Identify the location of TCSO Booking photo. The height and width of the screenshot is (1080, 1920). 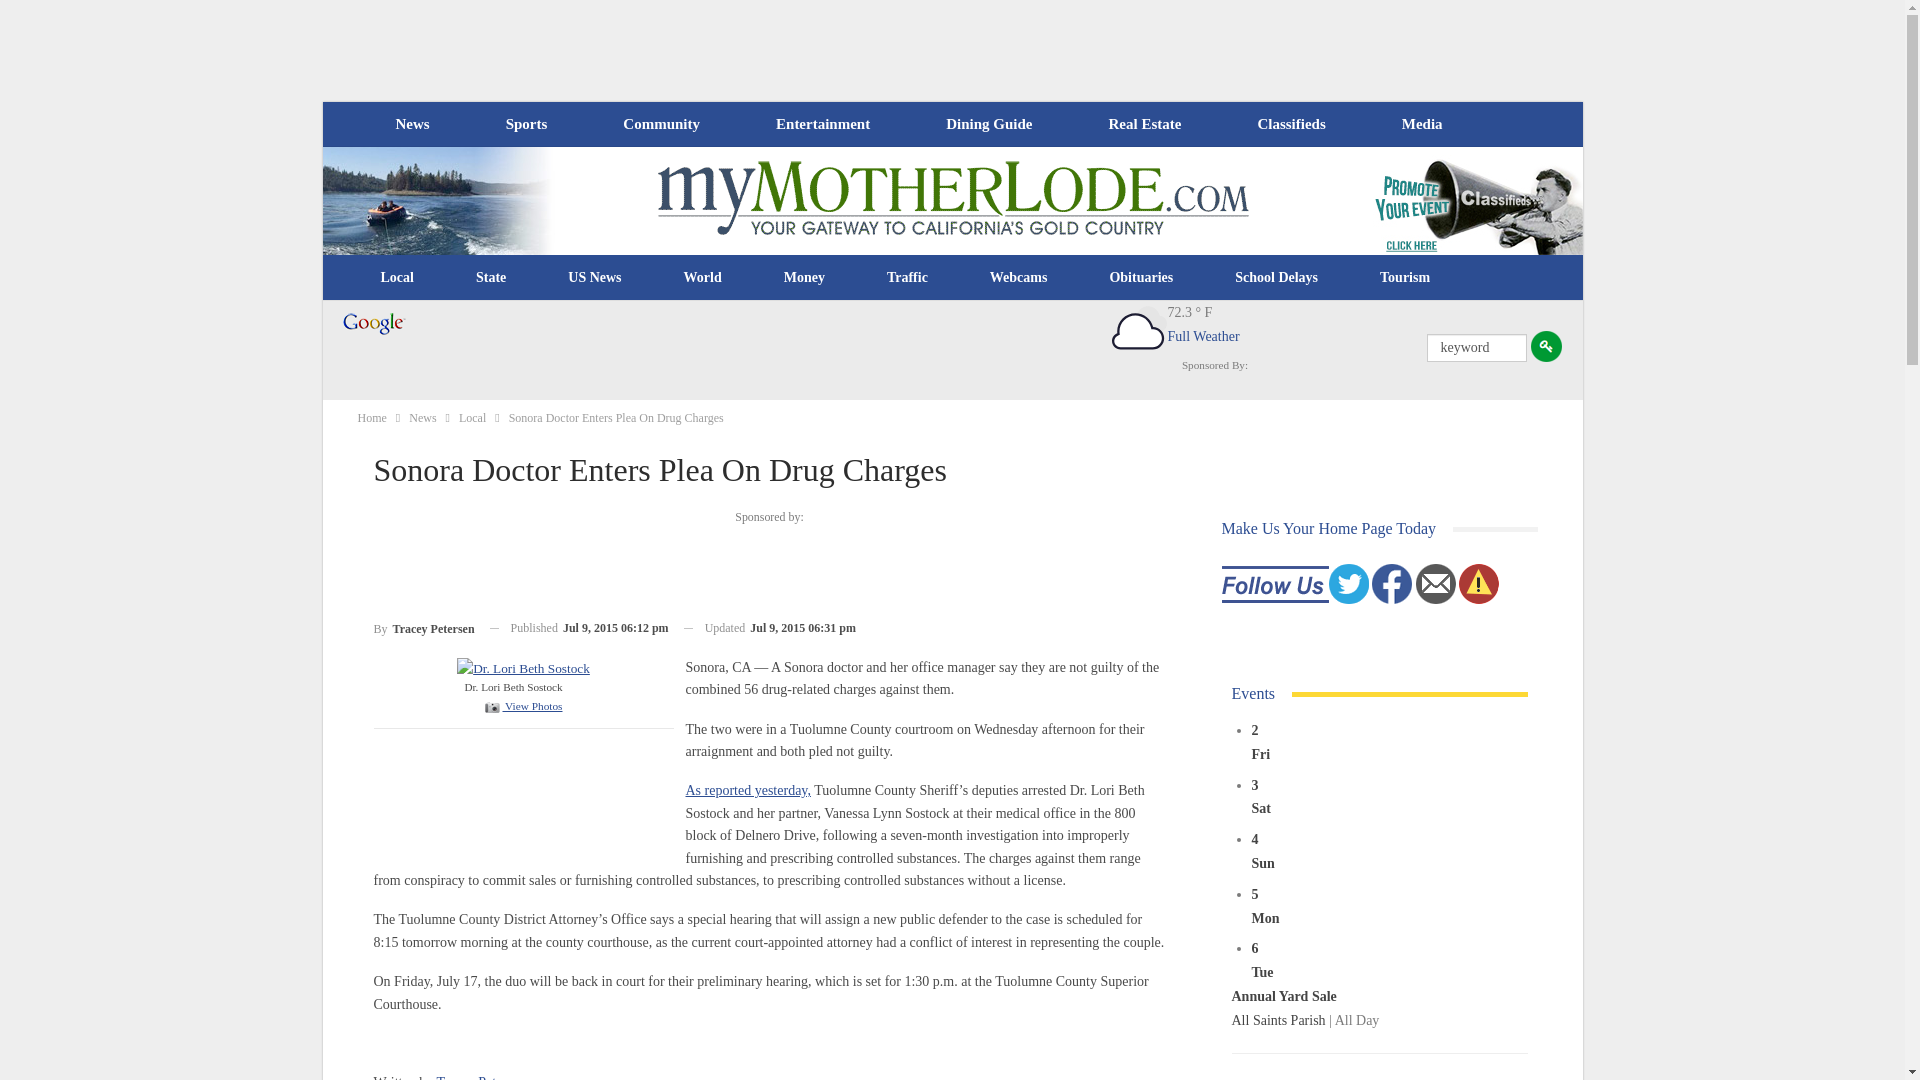
(522, 667).